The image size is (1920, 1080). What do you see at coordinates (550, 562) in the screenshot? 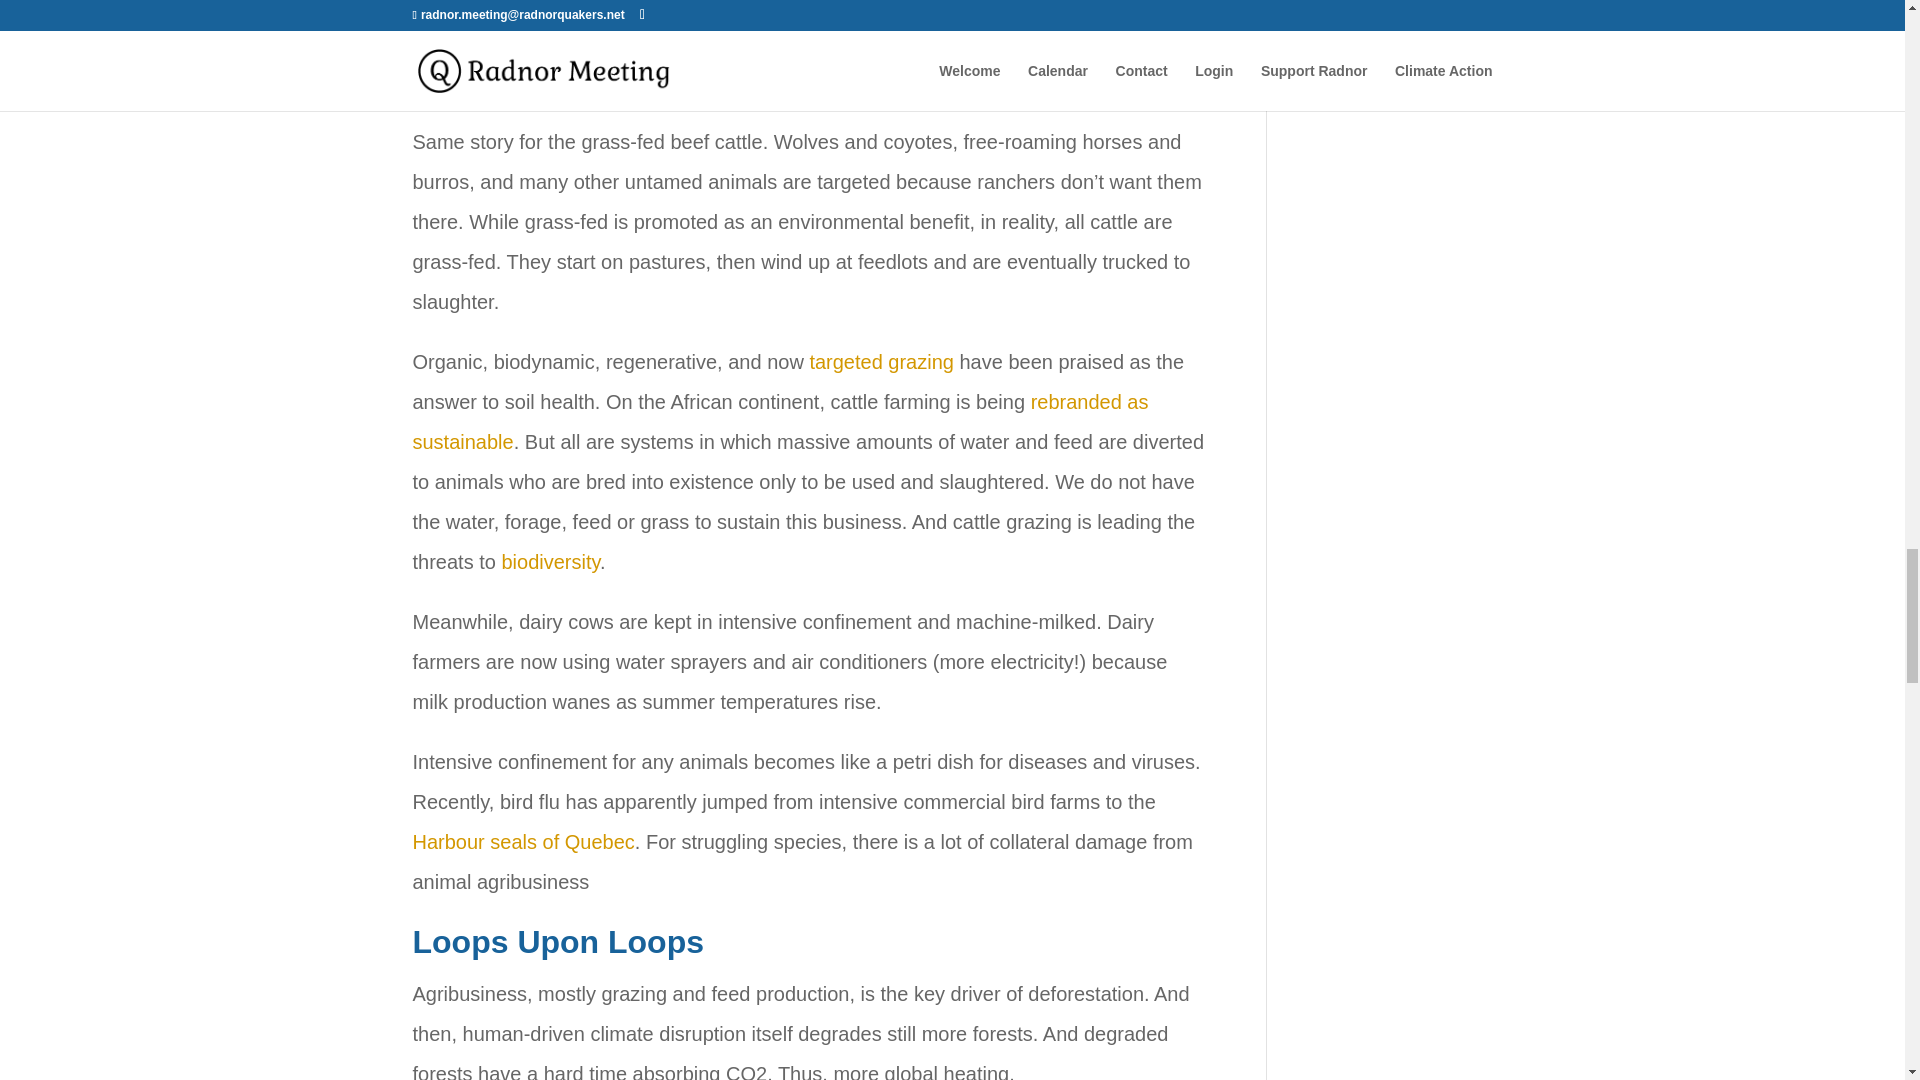
I see `biodiversity` at bounding box center [550, 562].